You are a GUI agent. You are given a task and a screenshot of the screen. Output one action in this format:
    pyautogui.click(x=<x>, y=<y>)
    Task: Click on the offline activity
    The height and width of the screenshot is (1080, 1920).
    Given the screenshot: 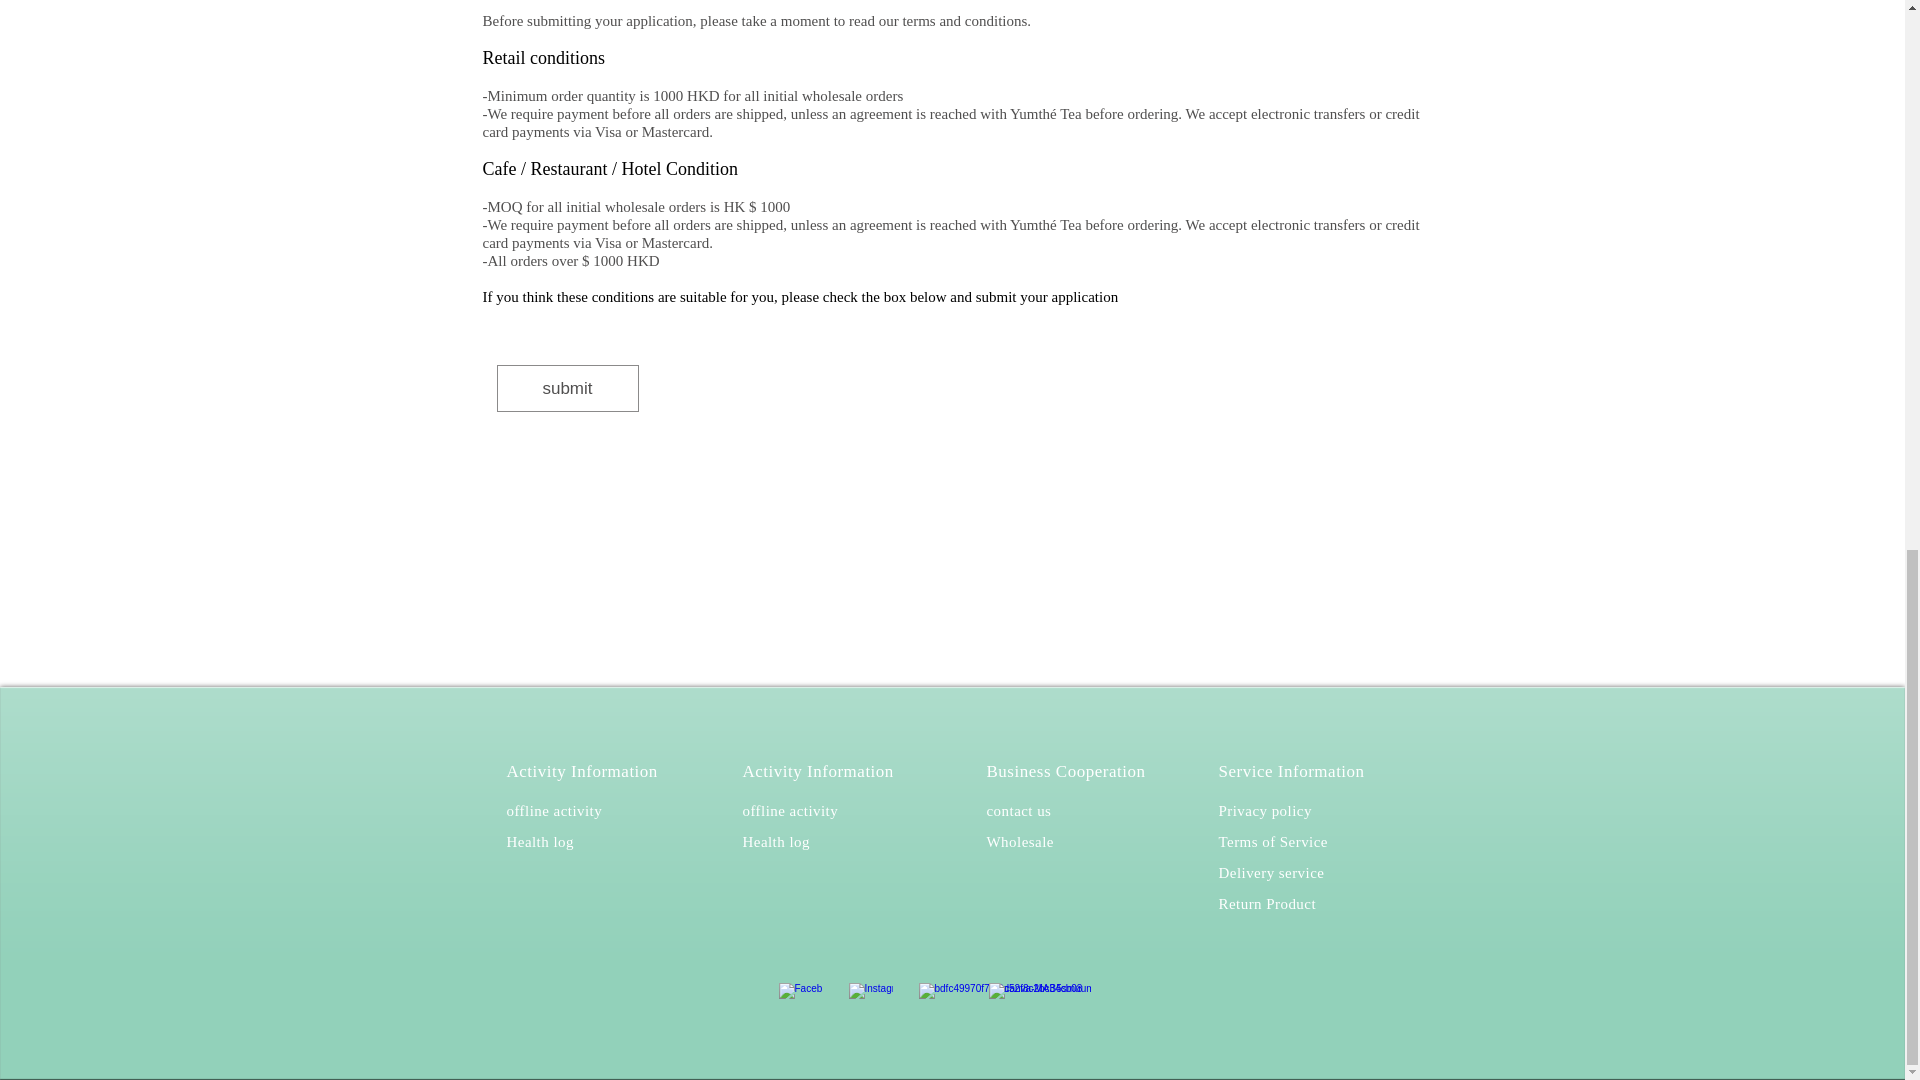 What is the action you would take?
    pyautogui.click(x=554, y=810)
    